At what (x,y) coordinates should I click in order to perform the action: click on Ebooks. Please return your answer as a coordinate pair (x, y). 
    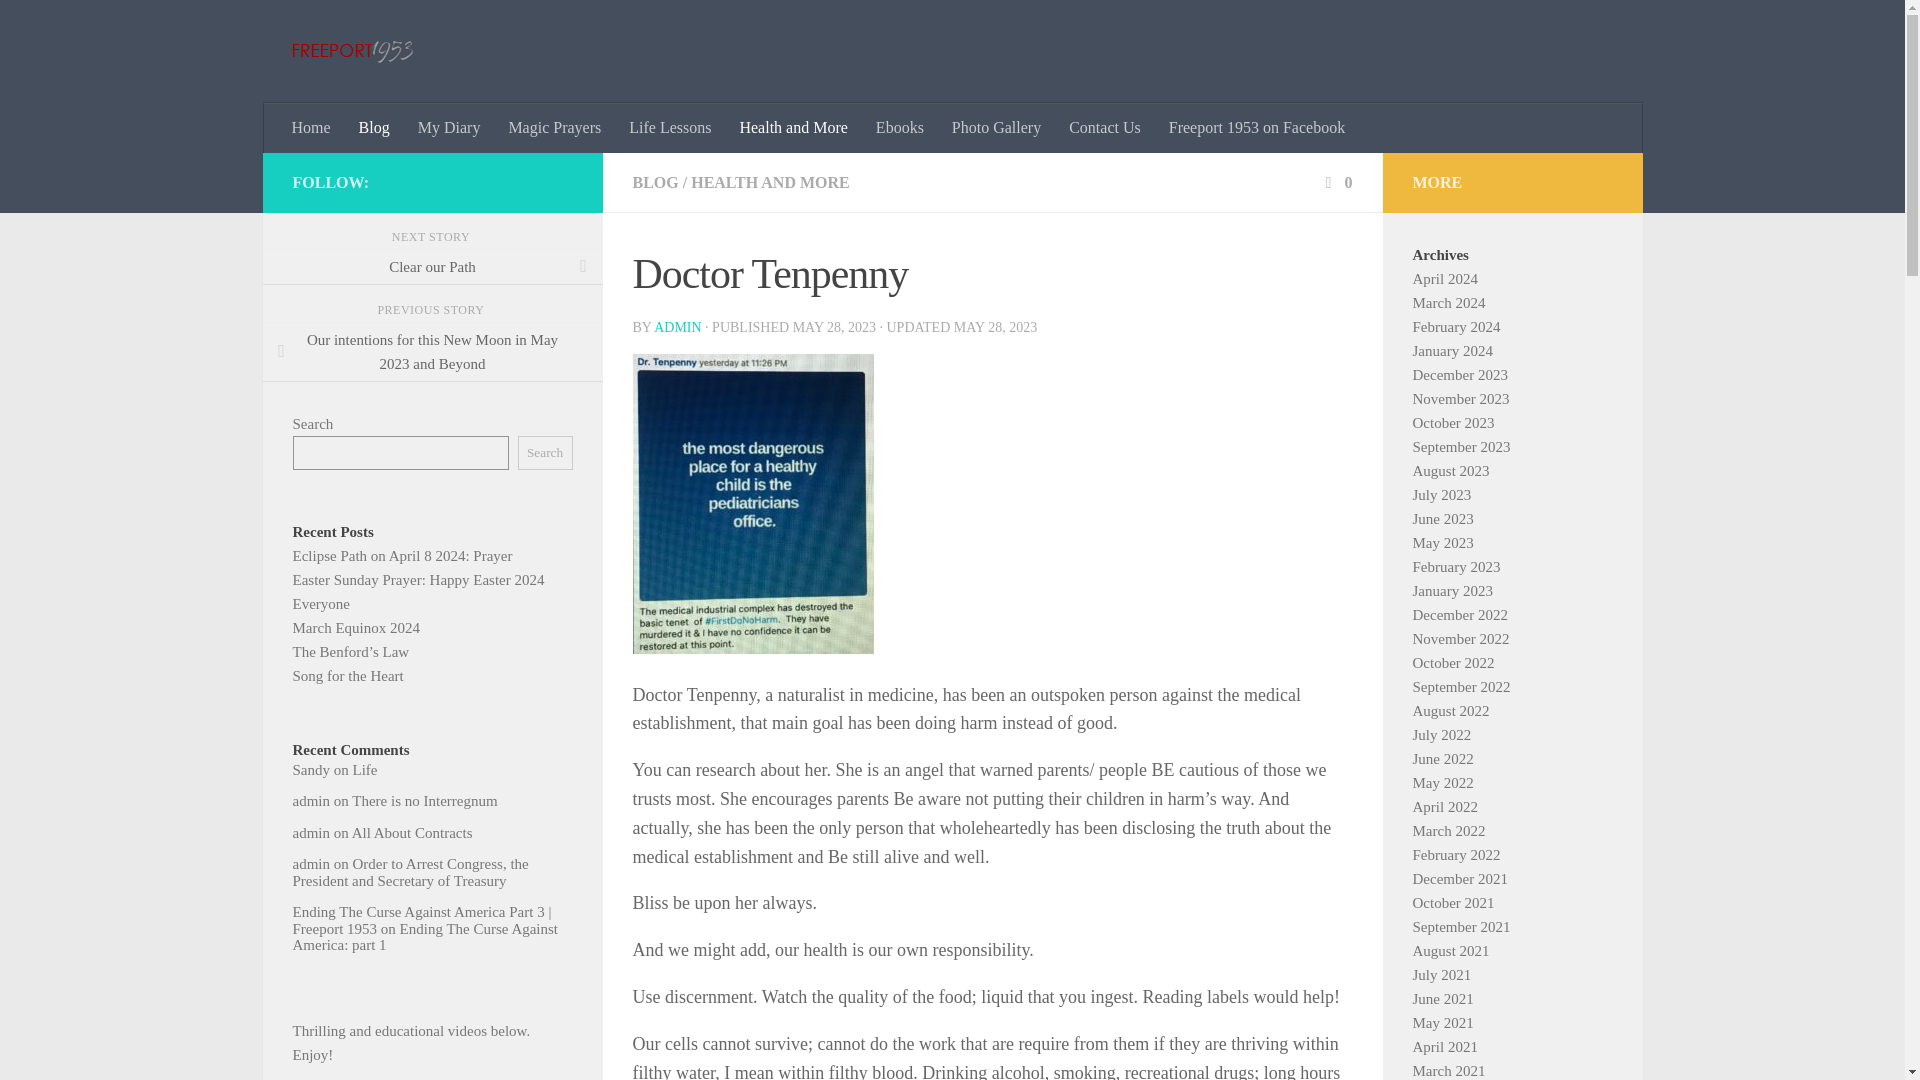
    Looking at the image, I should click on (900, 128).